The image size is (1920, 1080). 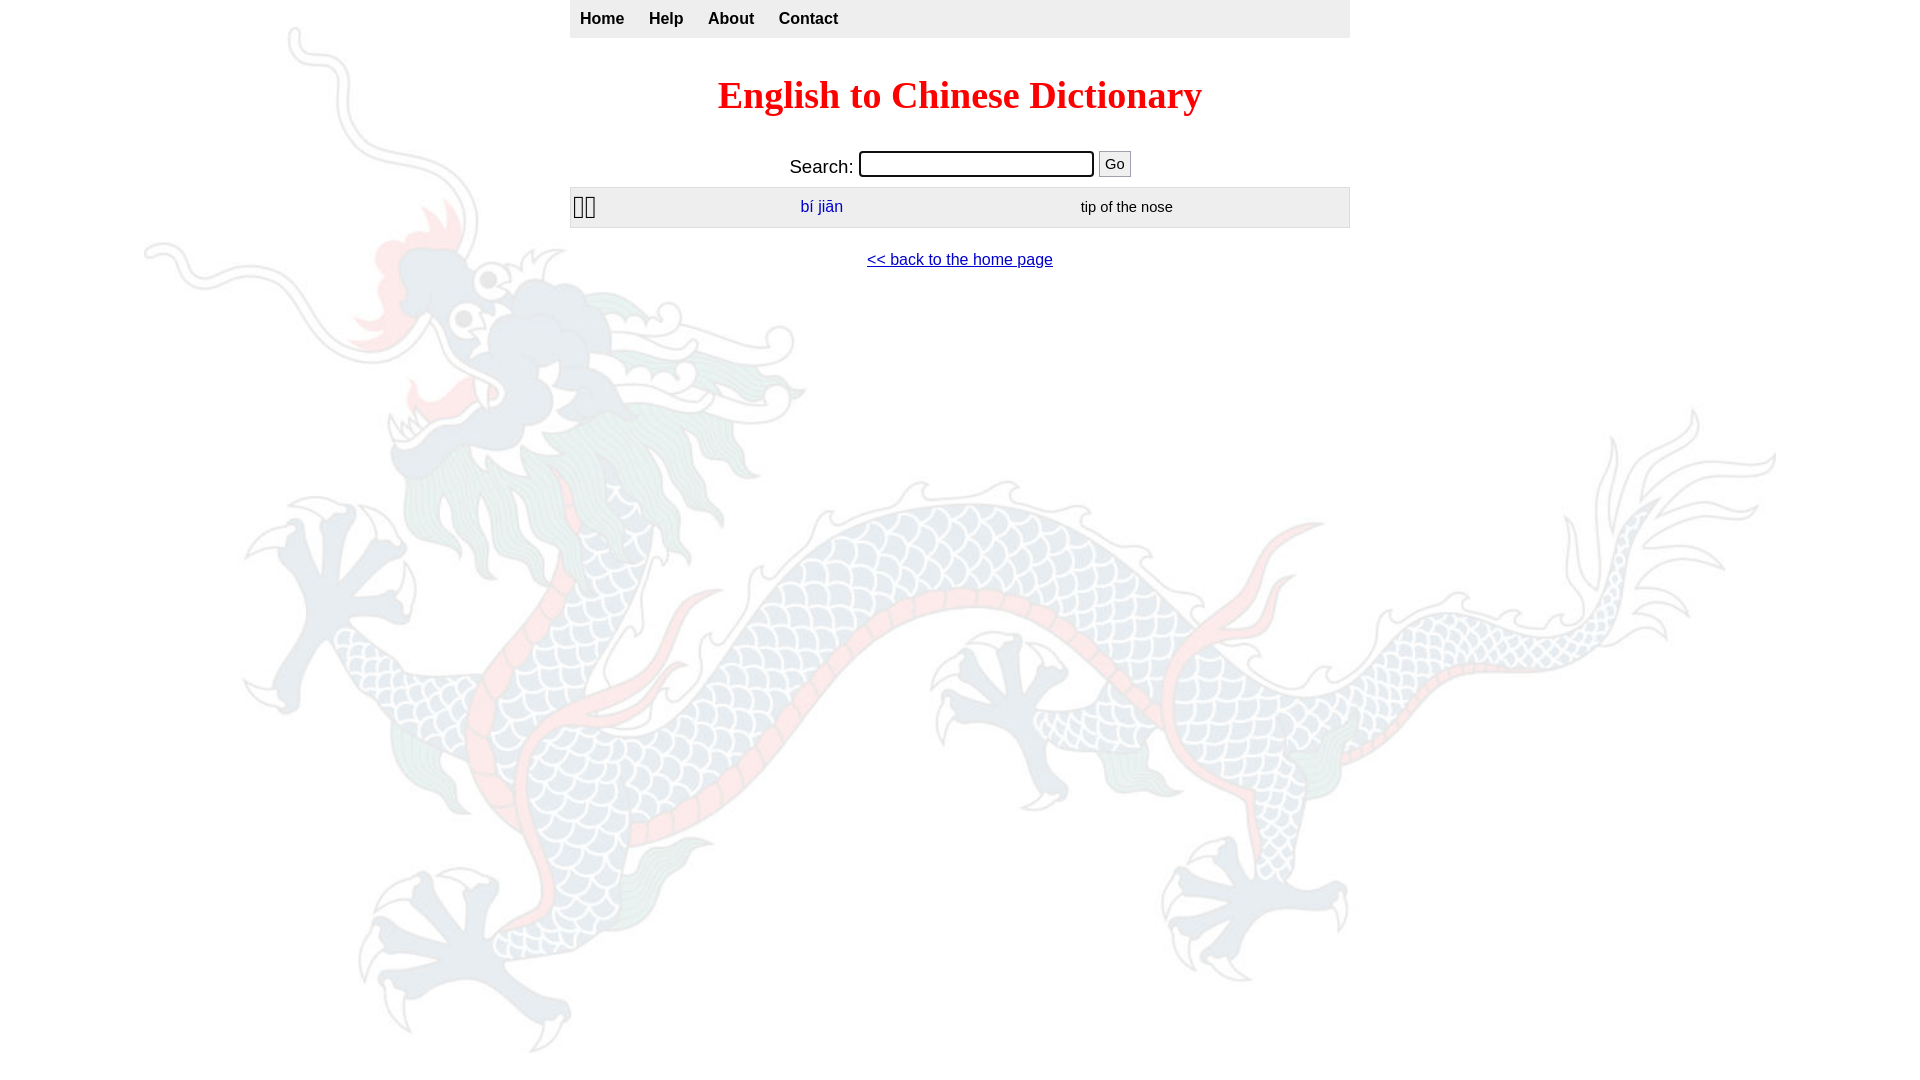 I want to click on Home, so click(x=602, y=19).